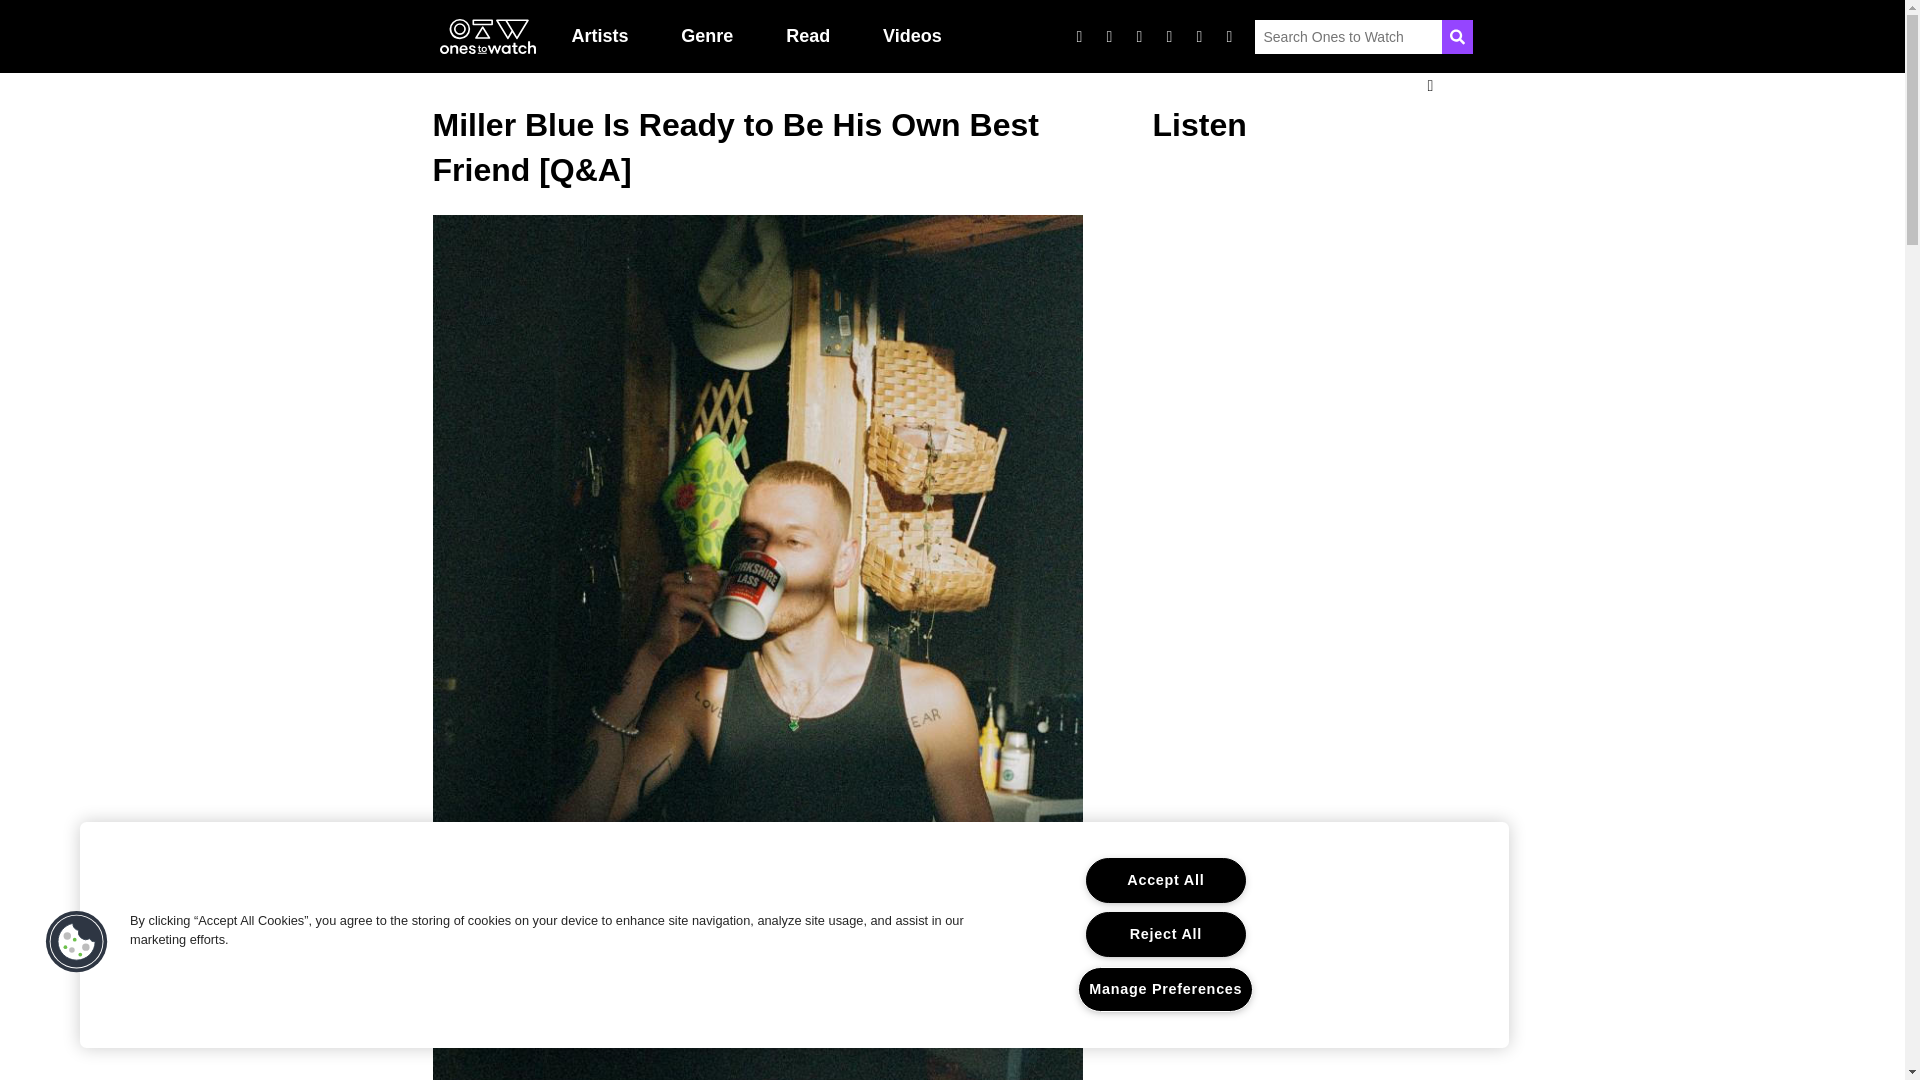 Image resolution: width=1920 pixels, height=1080 pixels. I want to click on Videos, so click(912, 36).